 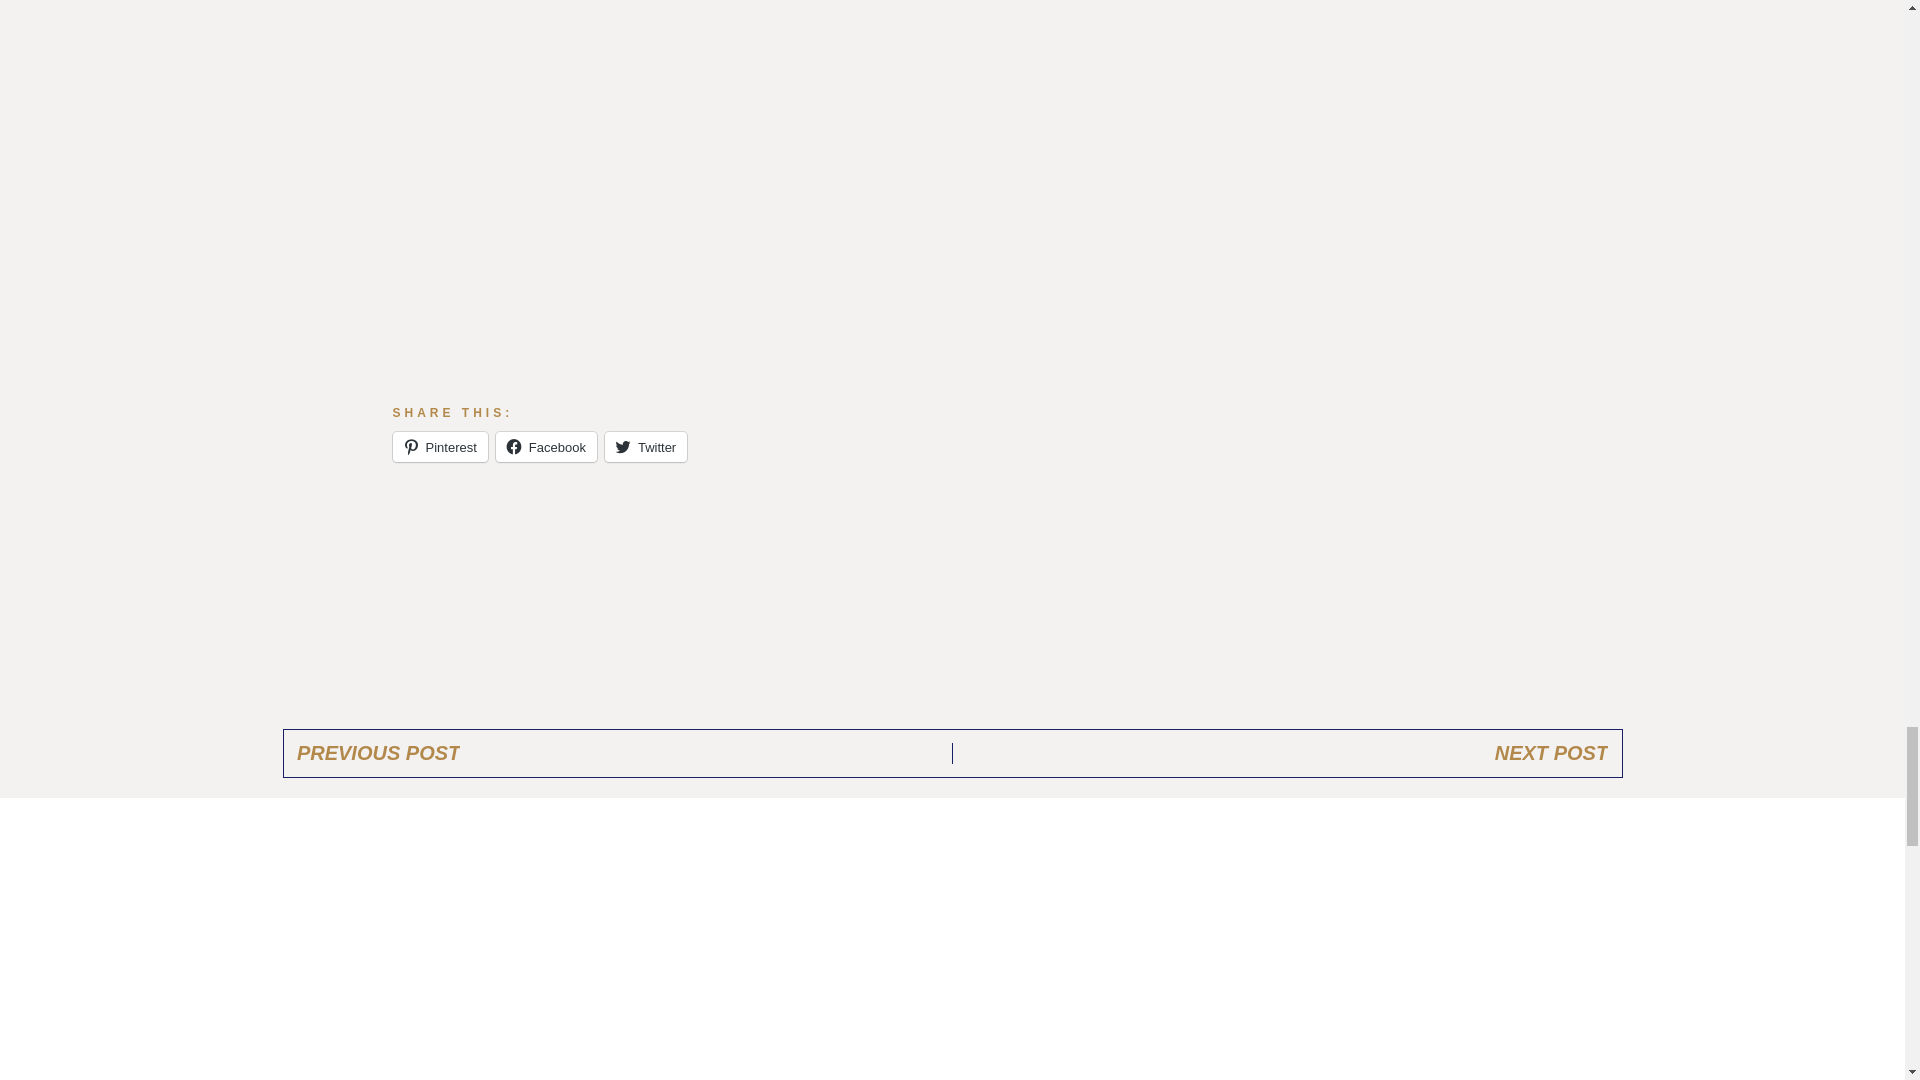 I want to click on Click to share on Pinterest, so click(x=439, y=447).